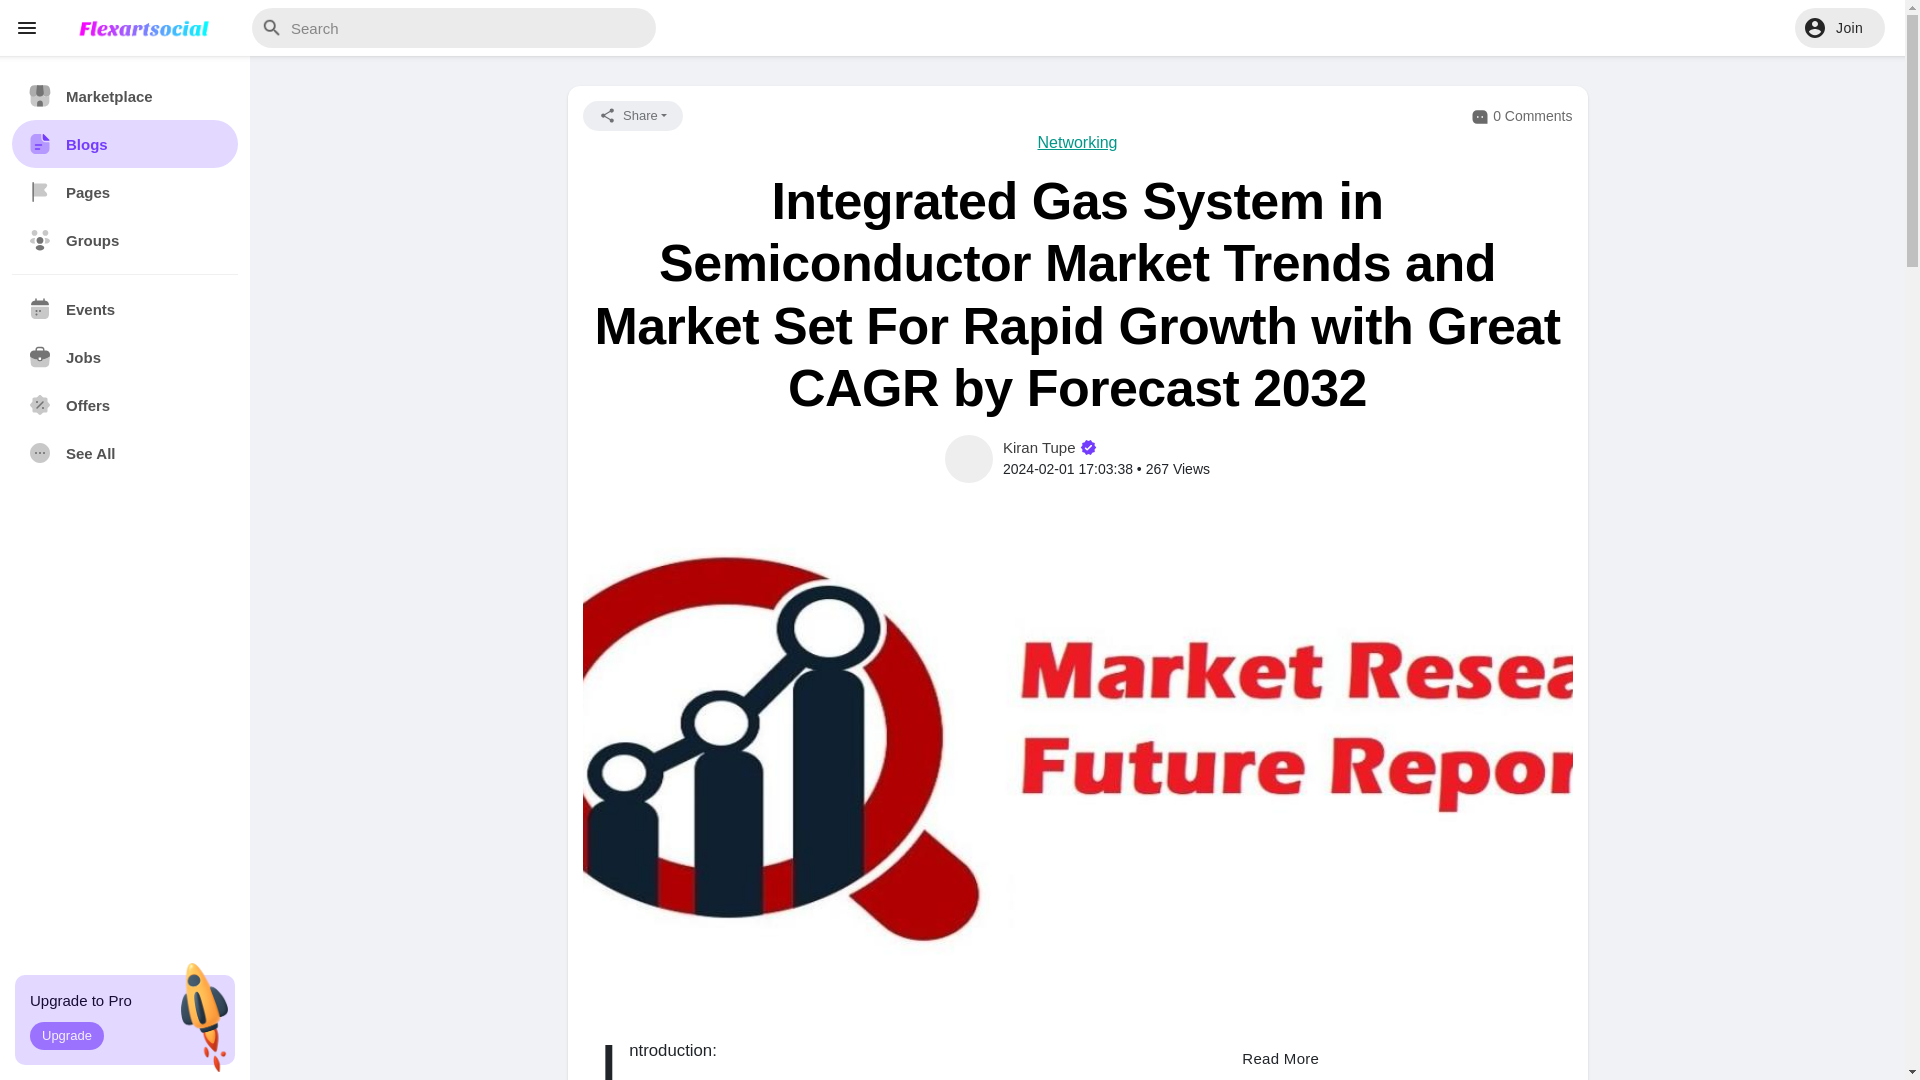 The width and height of the screenshot is (1920, 1080). What do you see at coordinates (124, 192) in the screenshot?
I see `Pages` at bounding box center [124, 192].